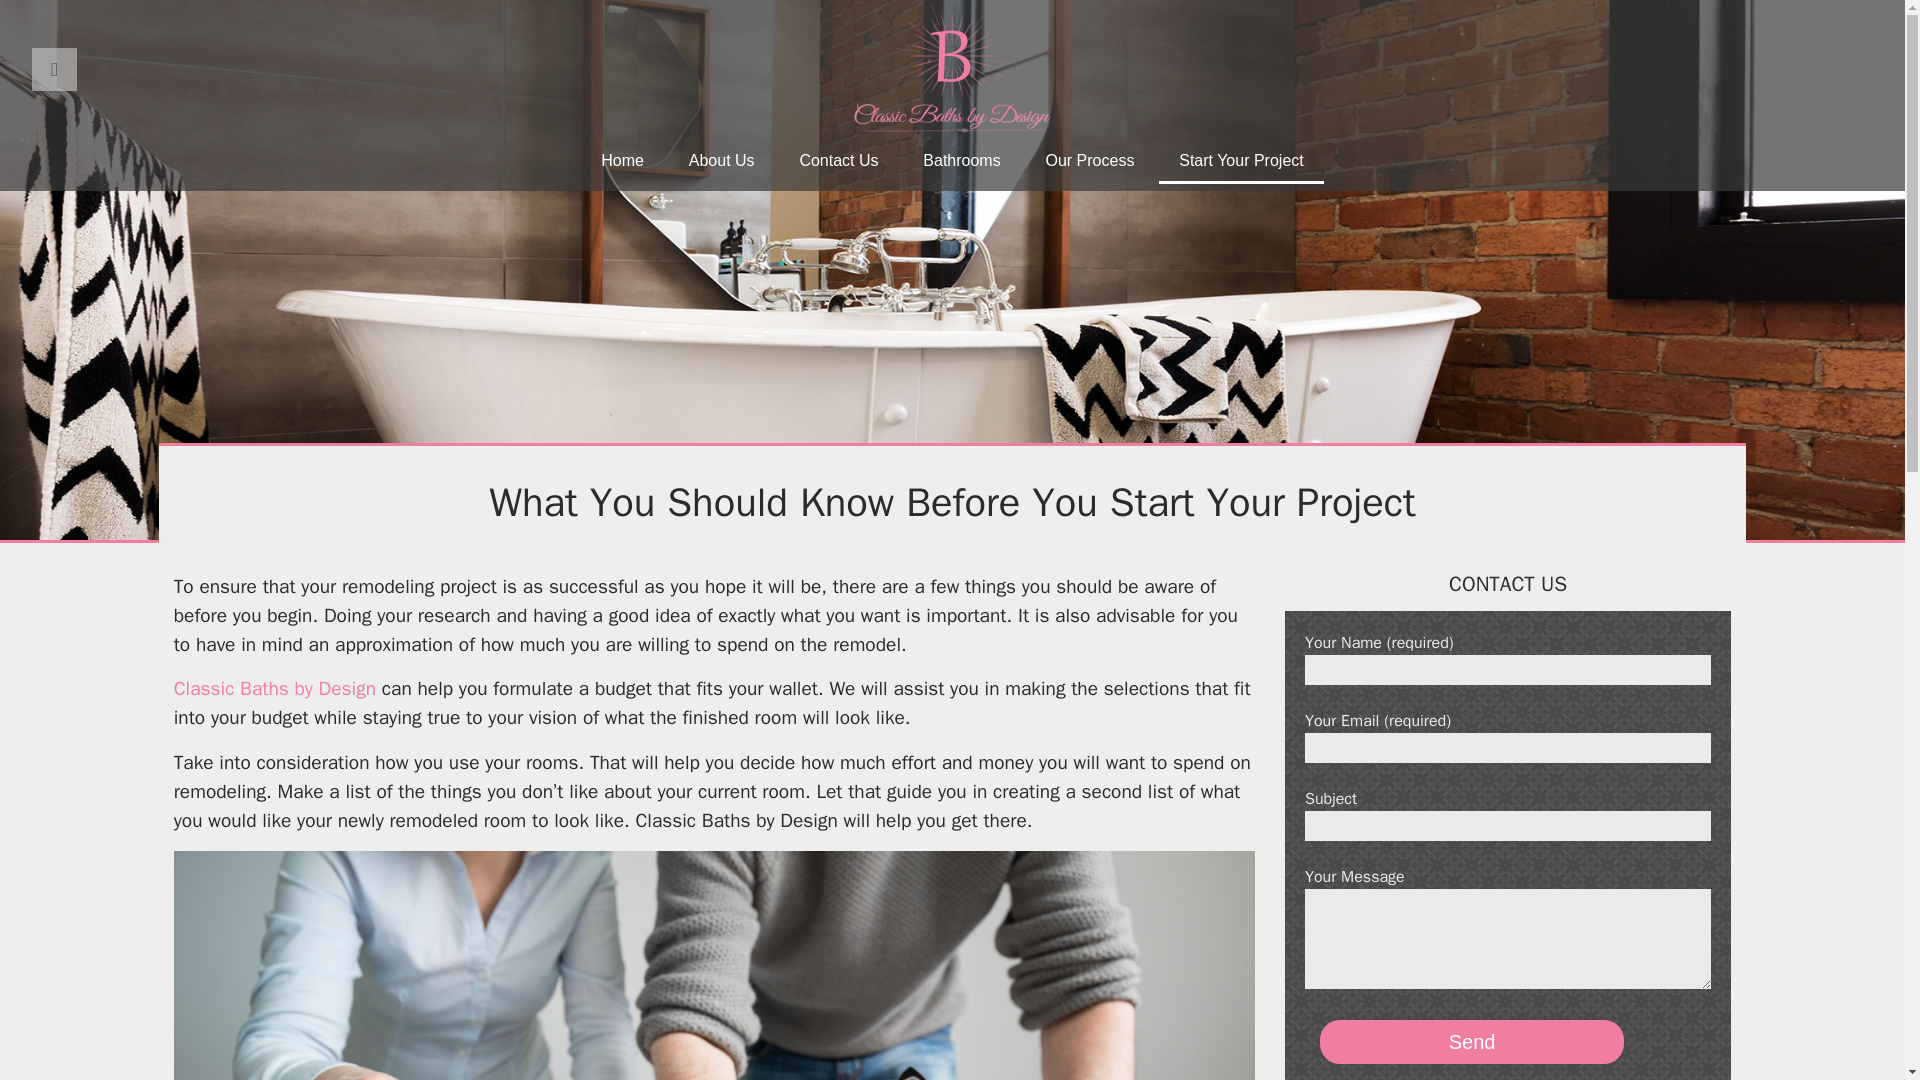 Image resolution: width=1920 pixels, height=1080 pixels. What do you see at coordinates (1089, 162) in the screenshot?
I see `Our Process` at bounding box center [1089, 162].